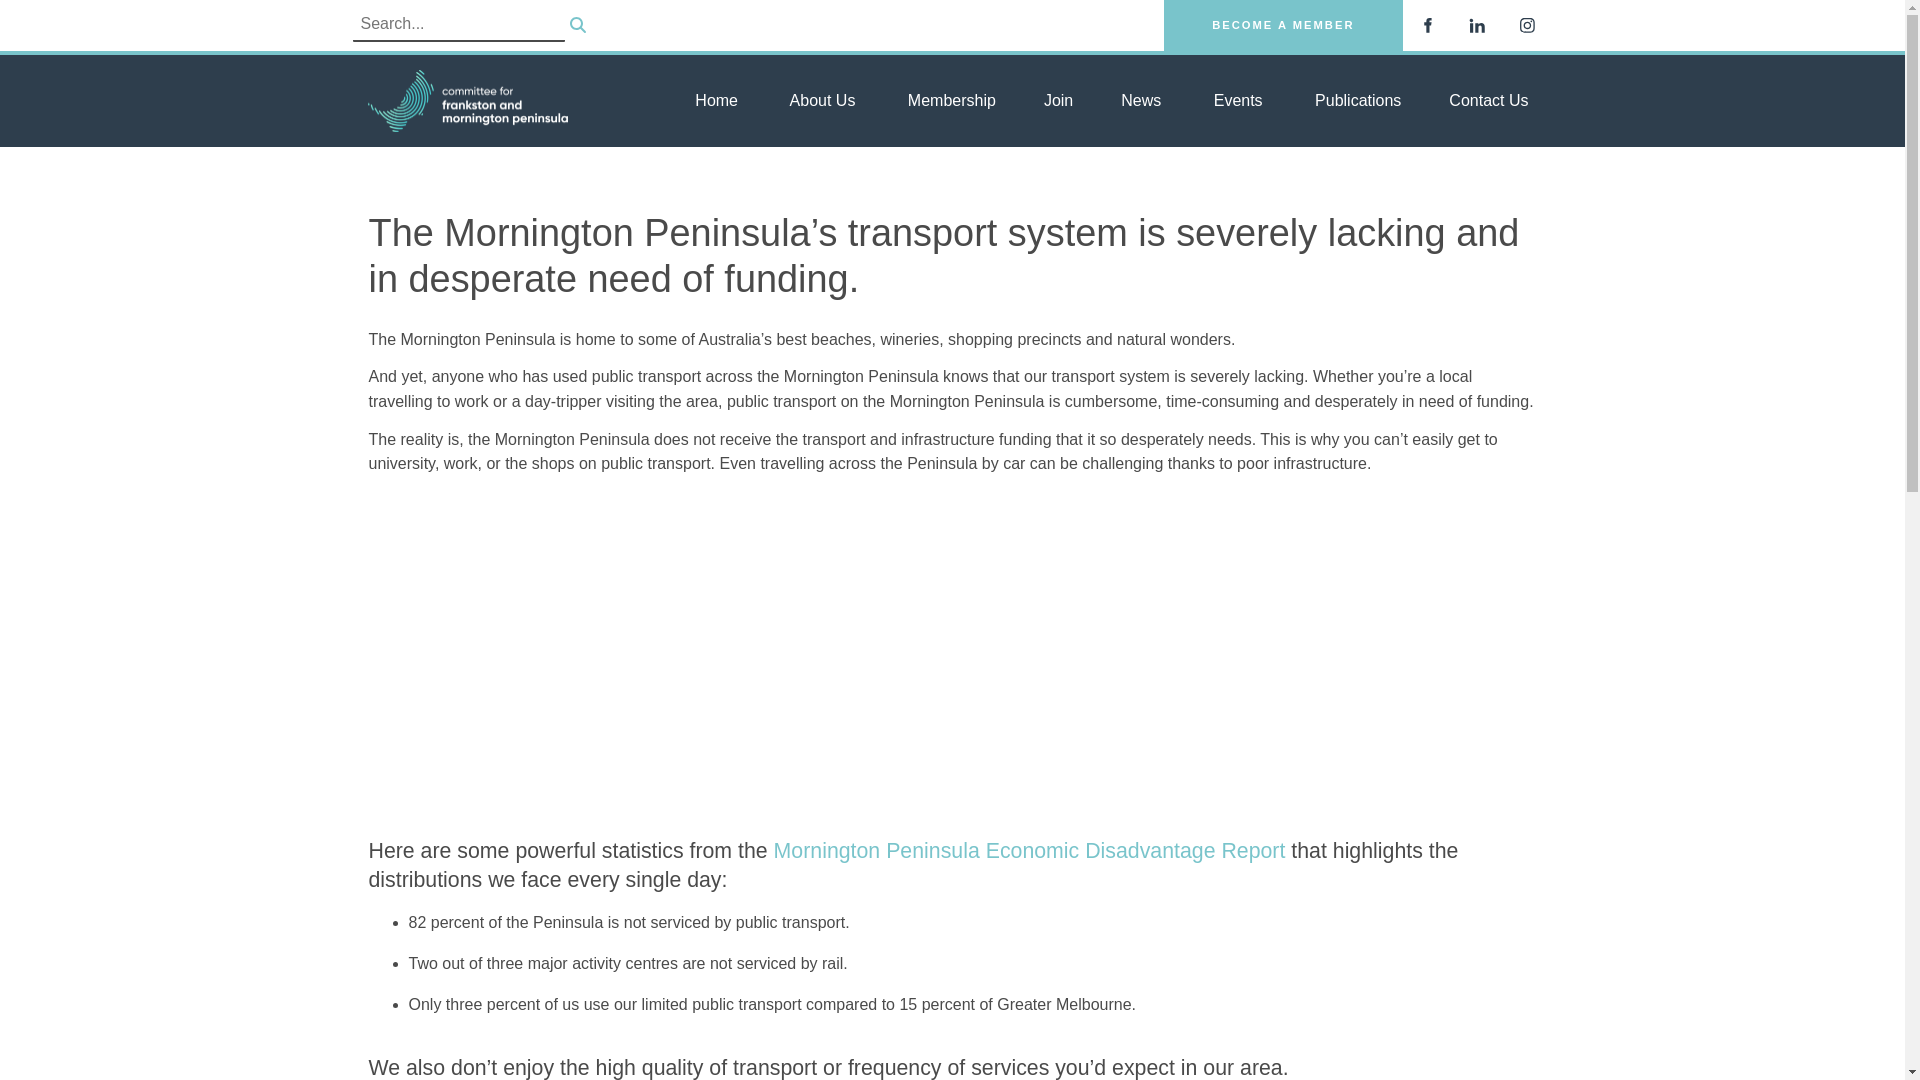  Describe the element at coordinates (1526, 24) in the screenshot. I see `Instagram` at that location.